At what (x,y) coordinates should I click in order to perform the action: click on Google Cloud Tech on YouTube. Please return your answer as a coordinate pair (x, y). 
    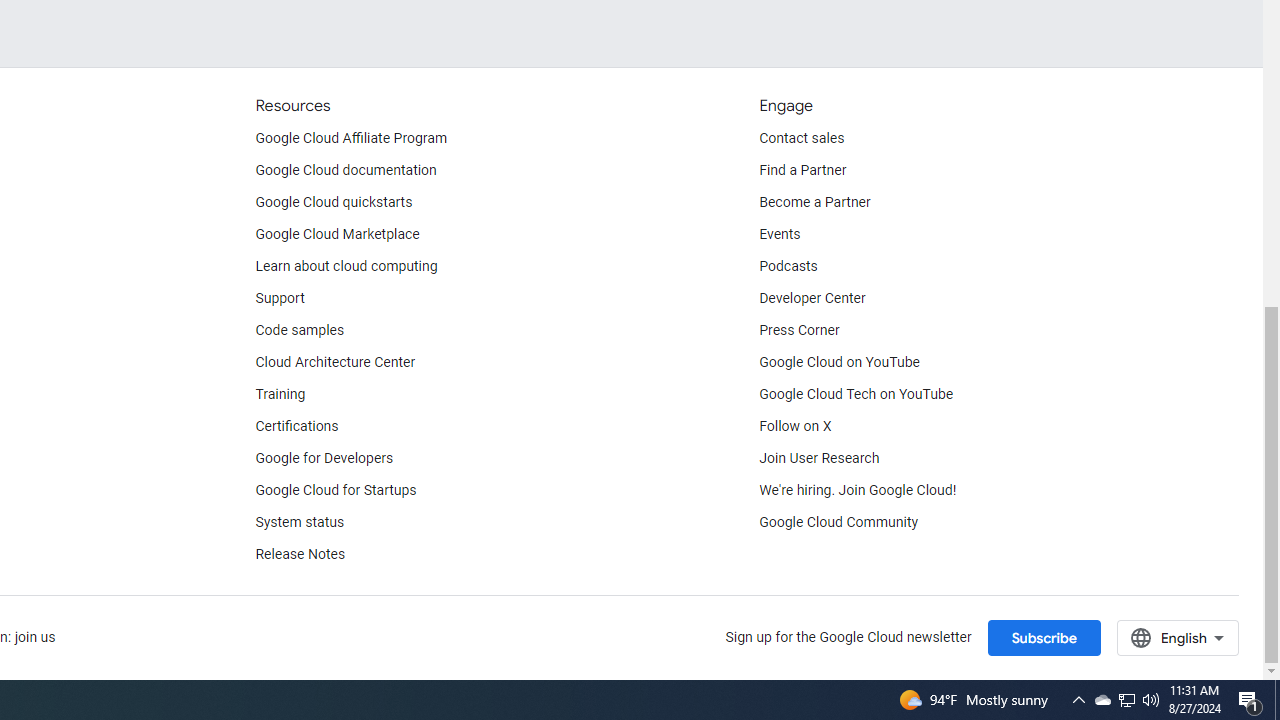
    Looking at the image, I should click on (856, 394).